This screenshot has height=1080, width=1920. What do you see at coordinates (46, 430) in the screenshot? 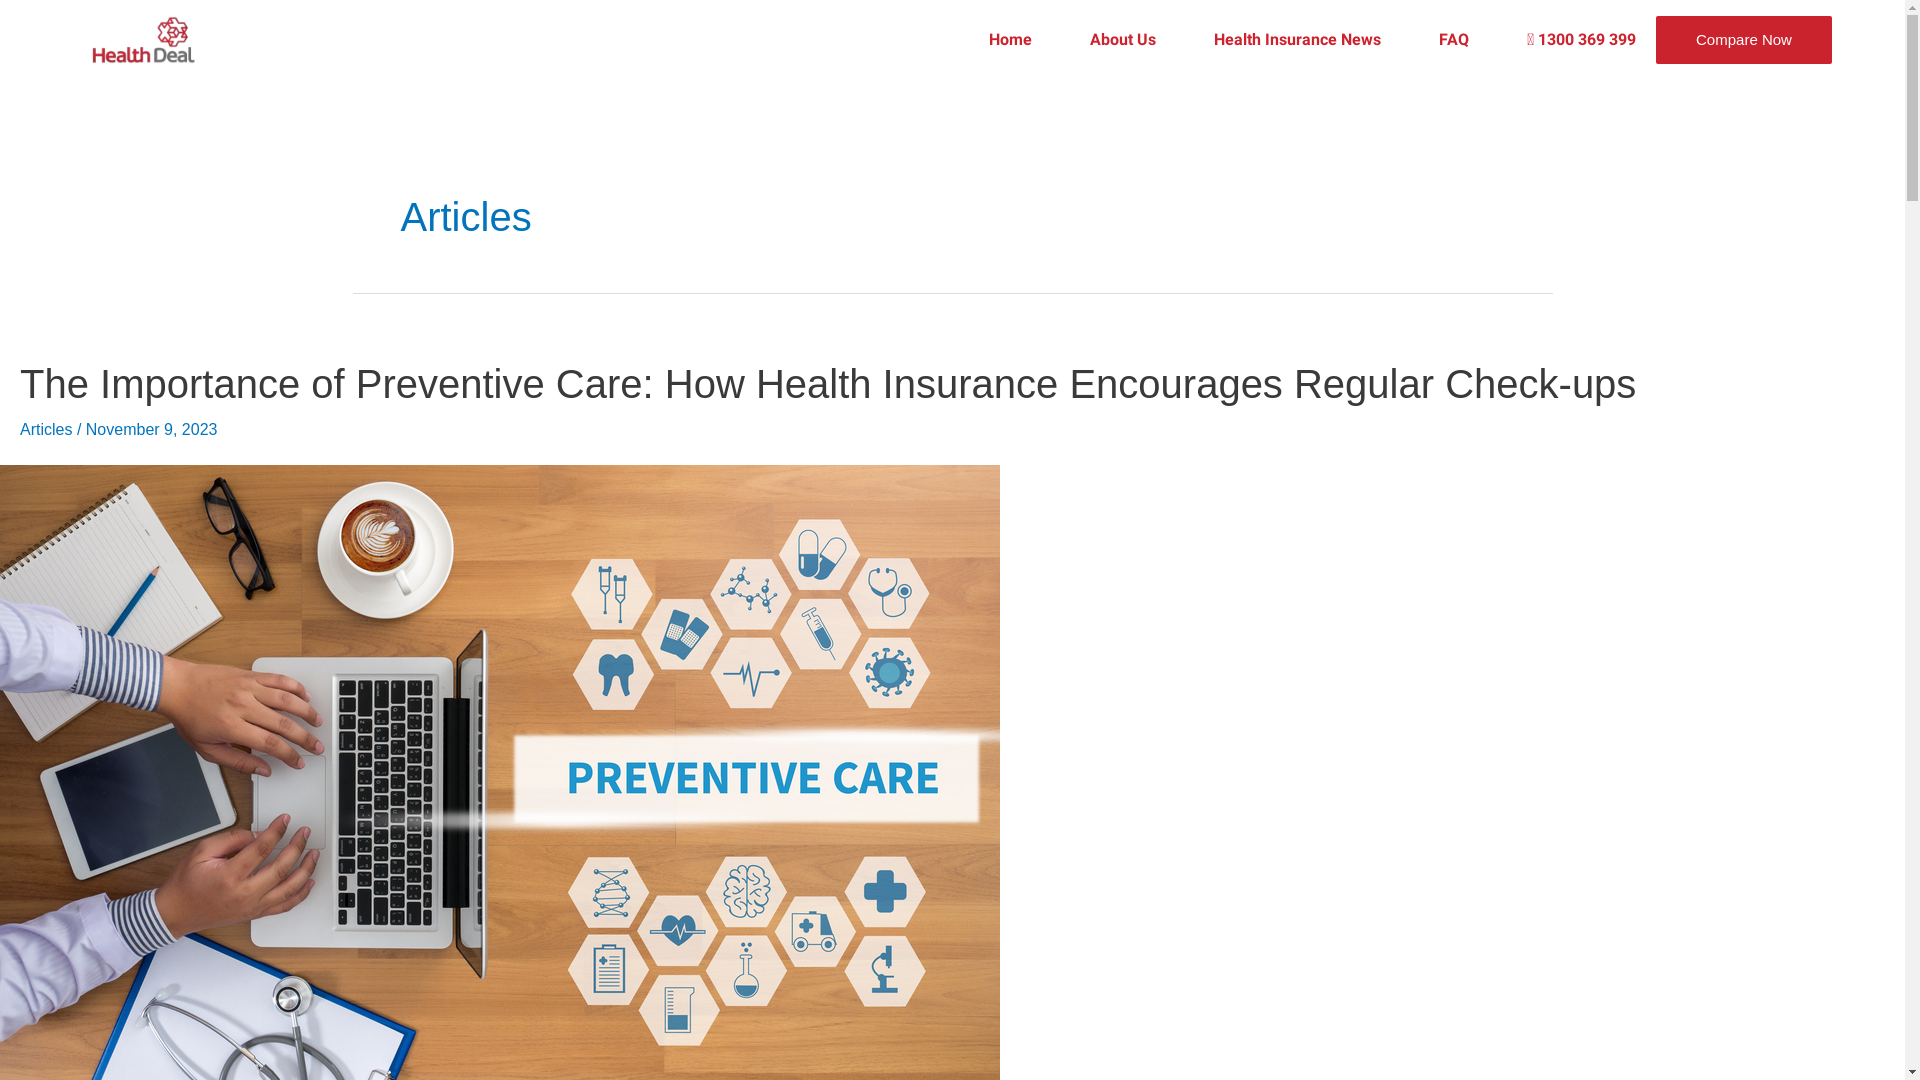
I see `Articles` at bounding box center [46, 430].